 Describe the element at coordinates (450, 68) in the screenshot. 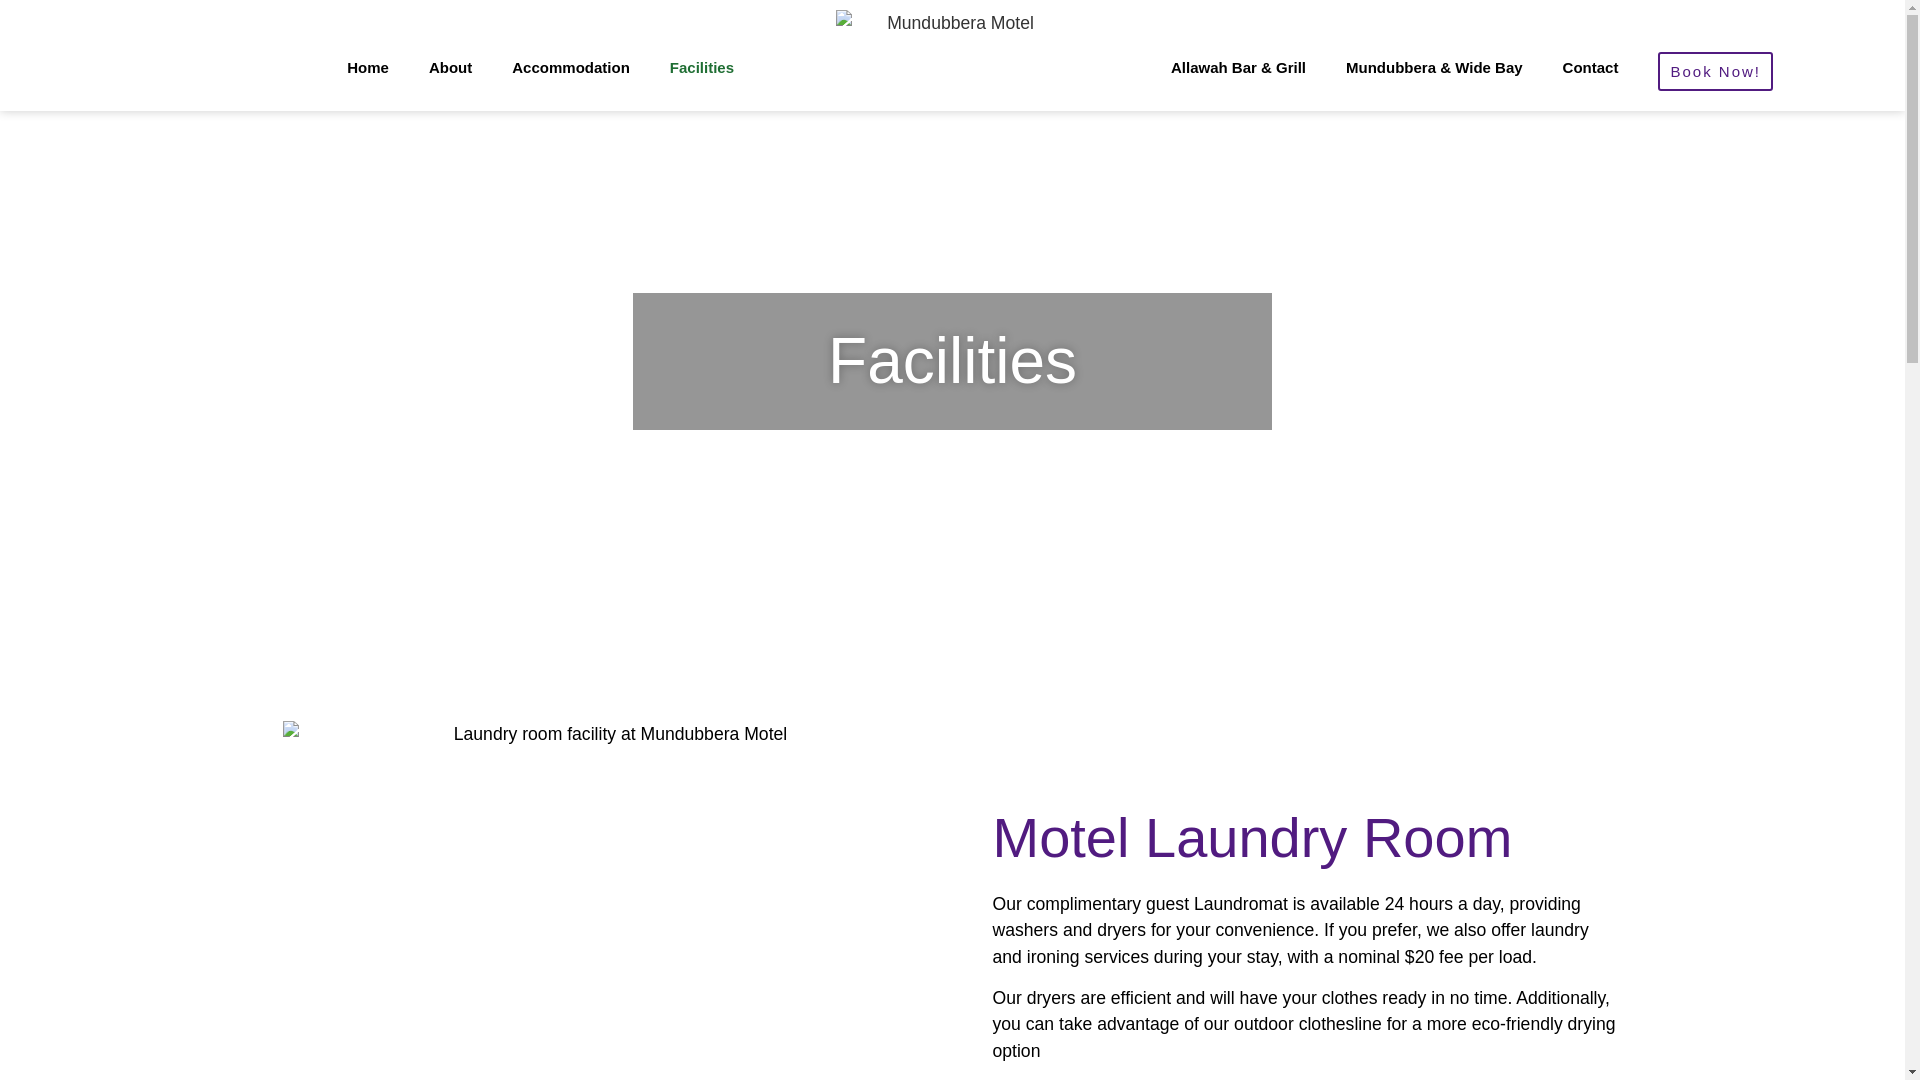

I see `About` at that location.